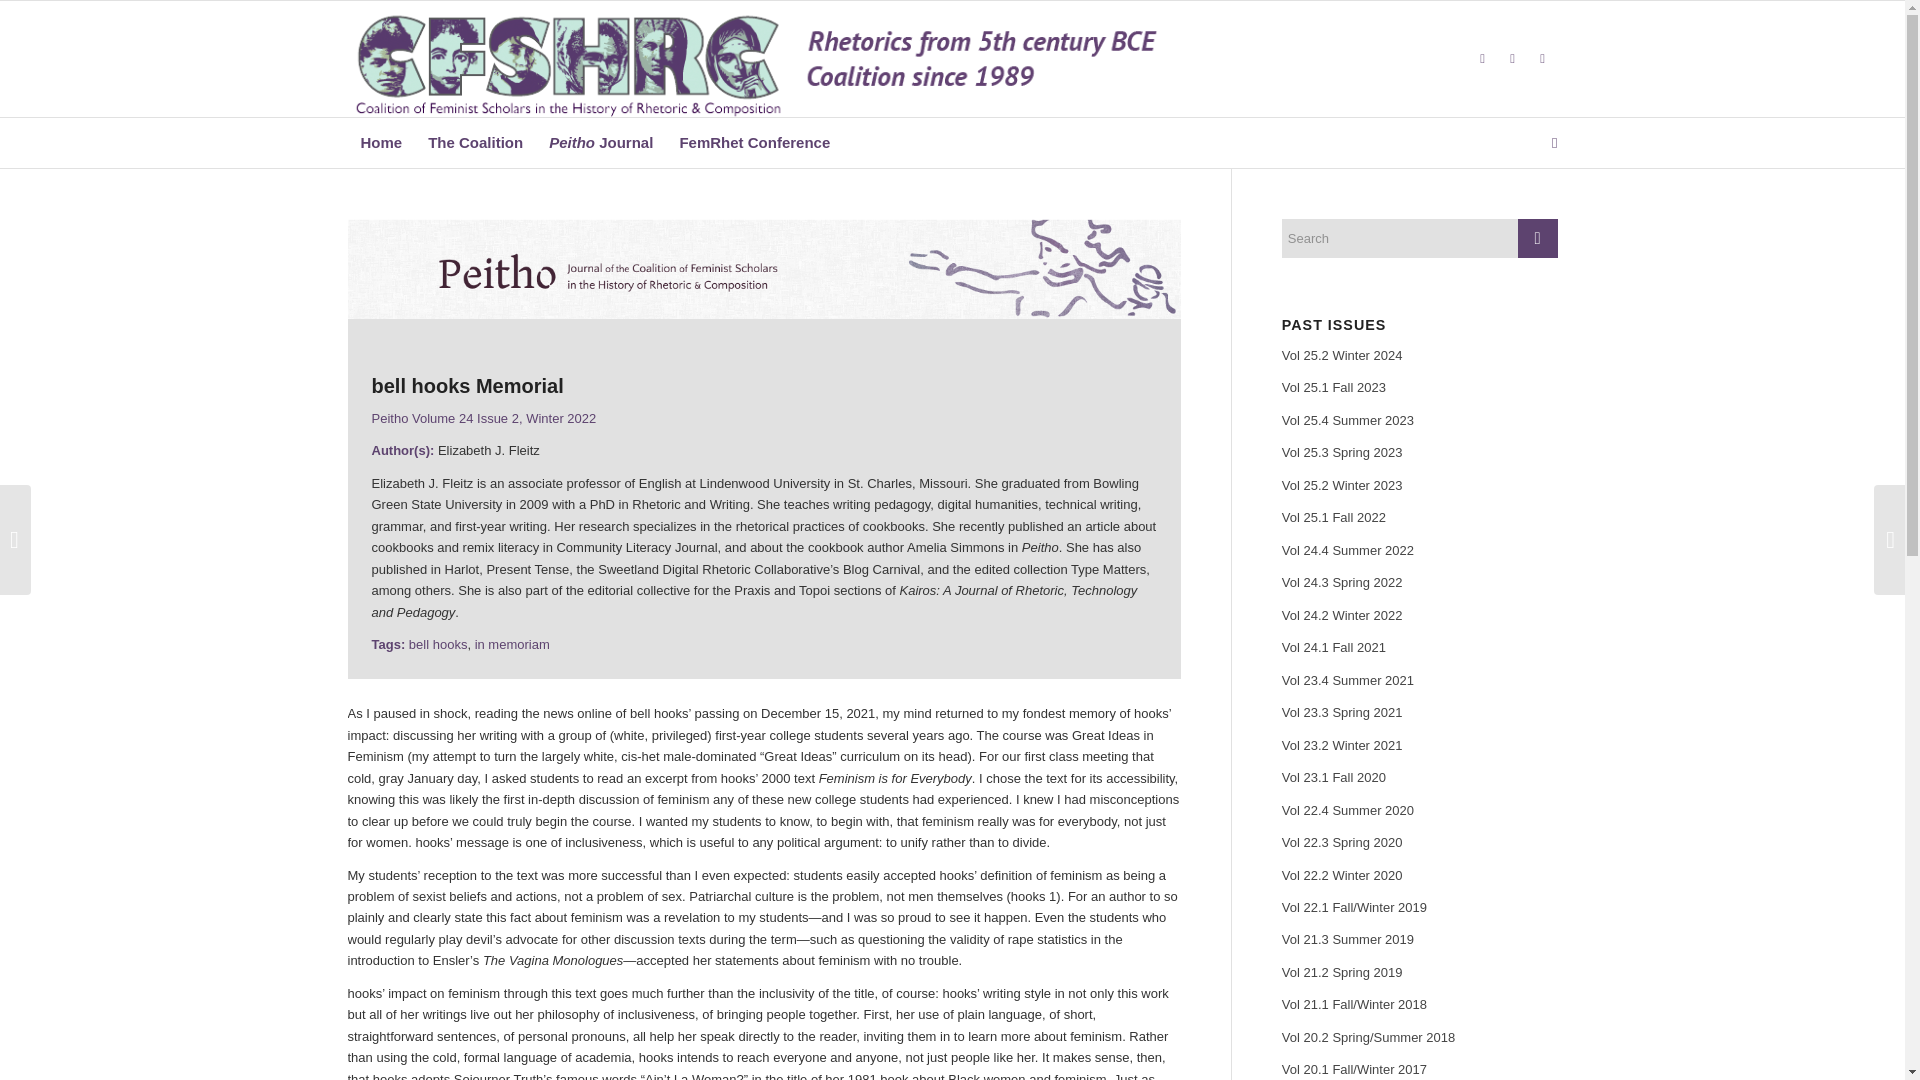 This screenshot has height=1080, width=1920. What do you see at coordinates (484, 418) in the screenshot?
I see `Peitho Volume 24 Issue 2, Winter 2022` at bounding box center [484, 418].